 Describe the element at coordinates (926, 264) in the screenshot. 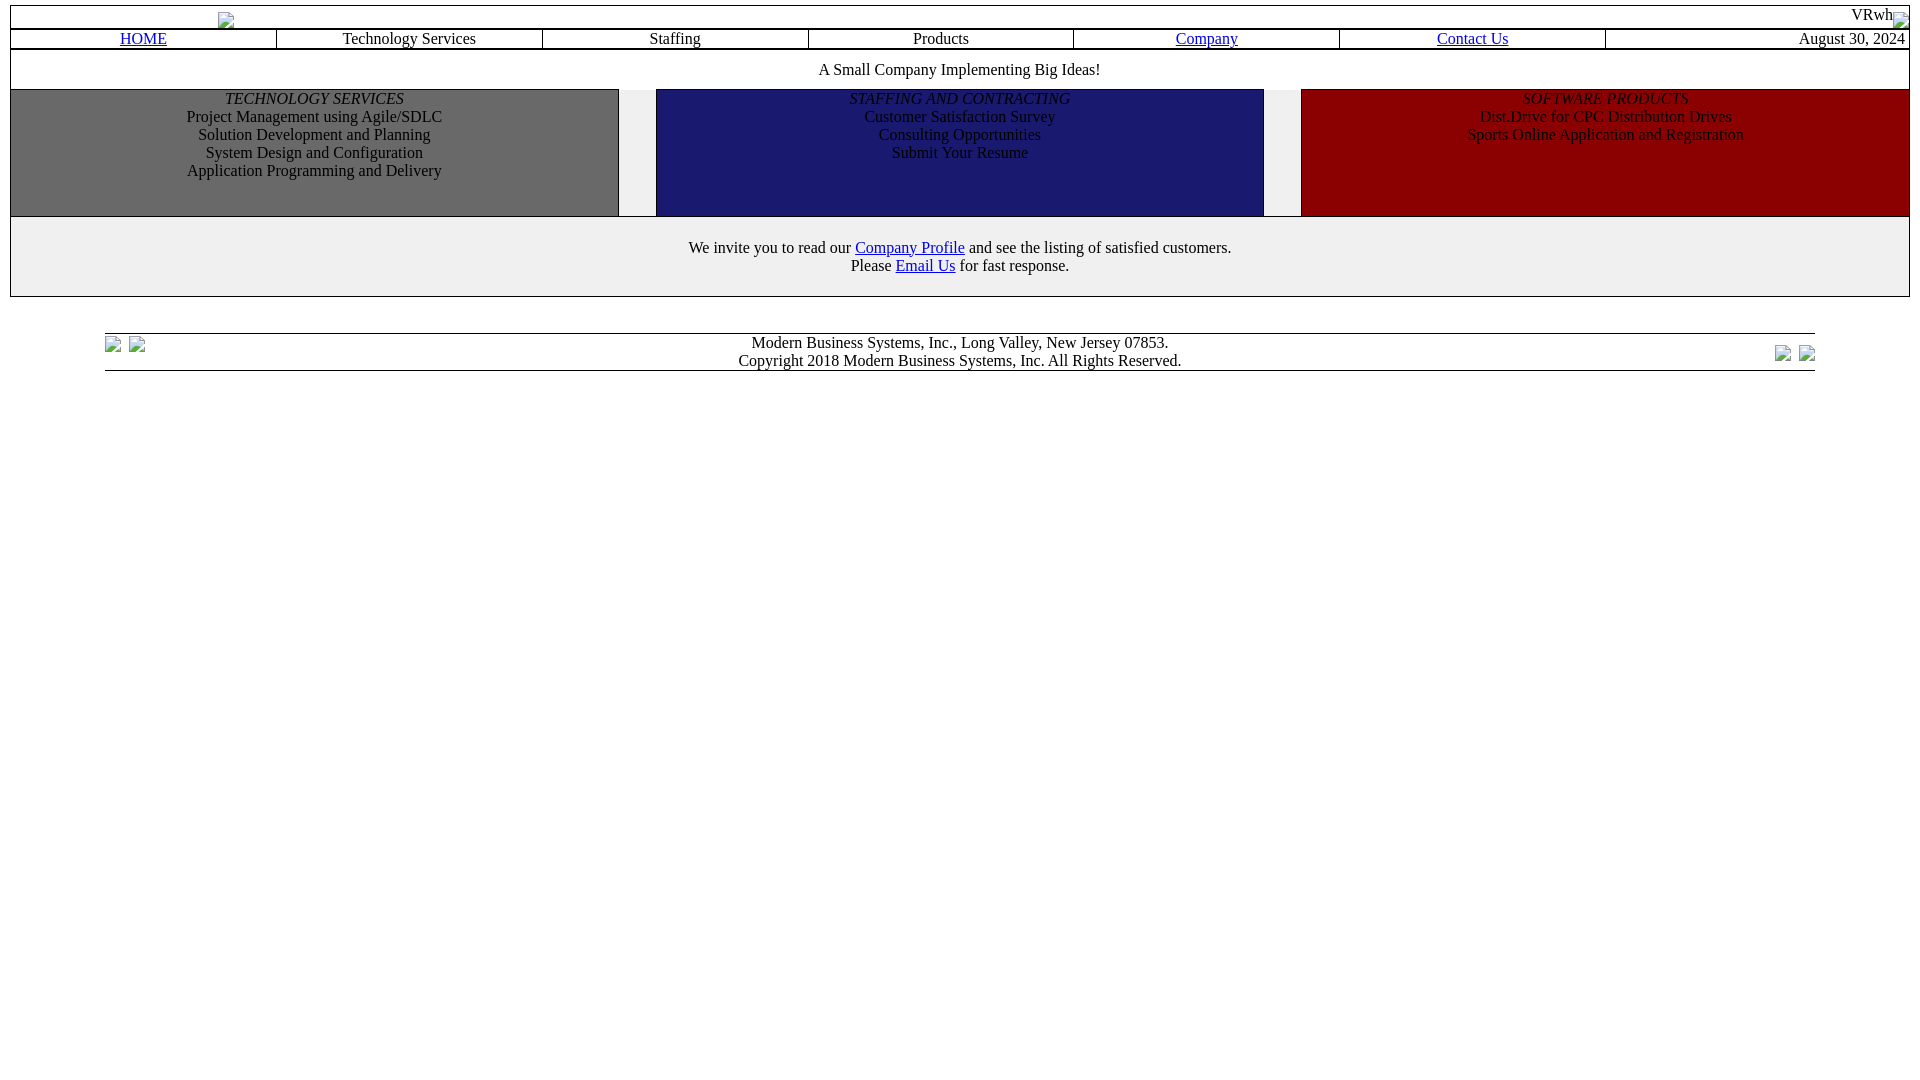

I see `Email Us` at that location.